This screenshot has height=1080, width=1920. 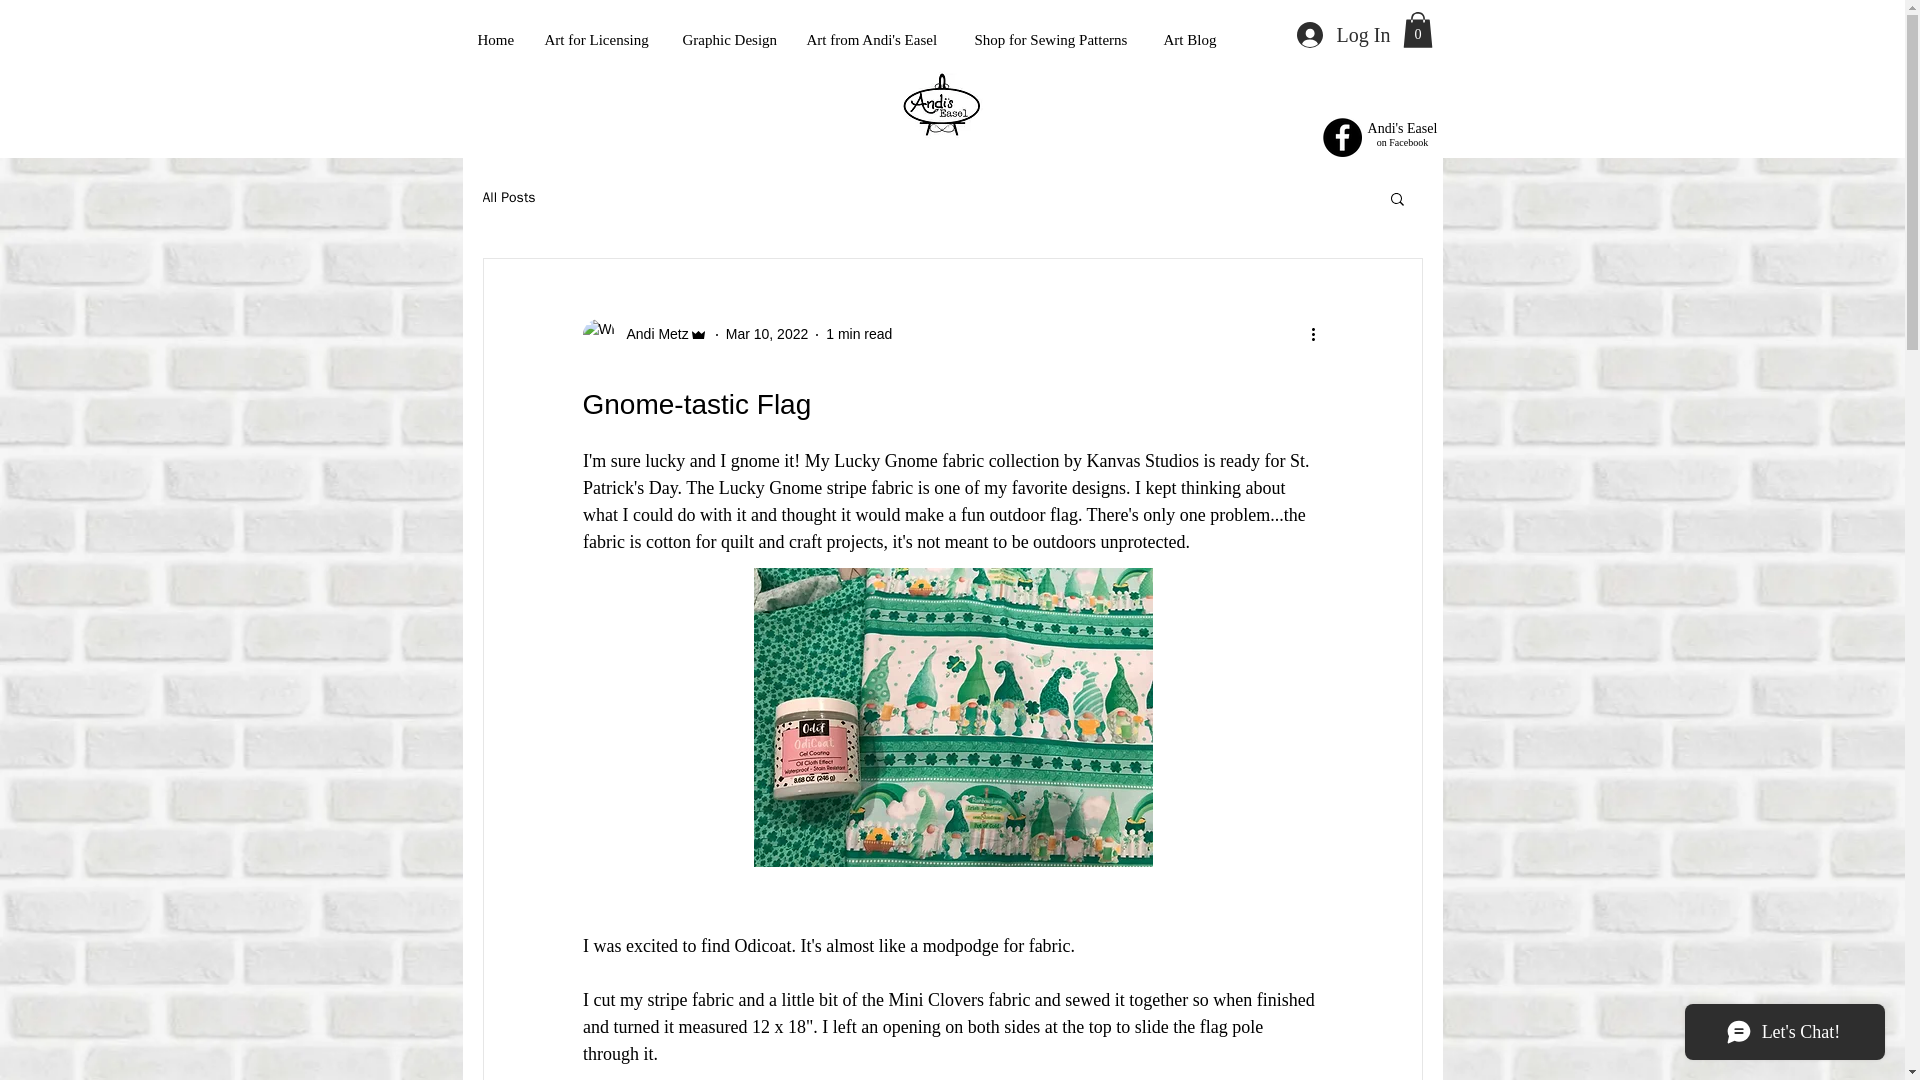 I want to click on  Andi Metz, so click(x=650, y=334).